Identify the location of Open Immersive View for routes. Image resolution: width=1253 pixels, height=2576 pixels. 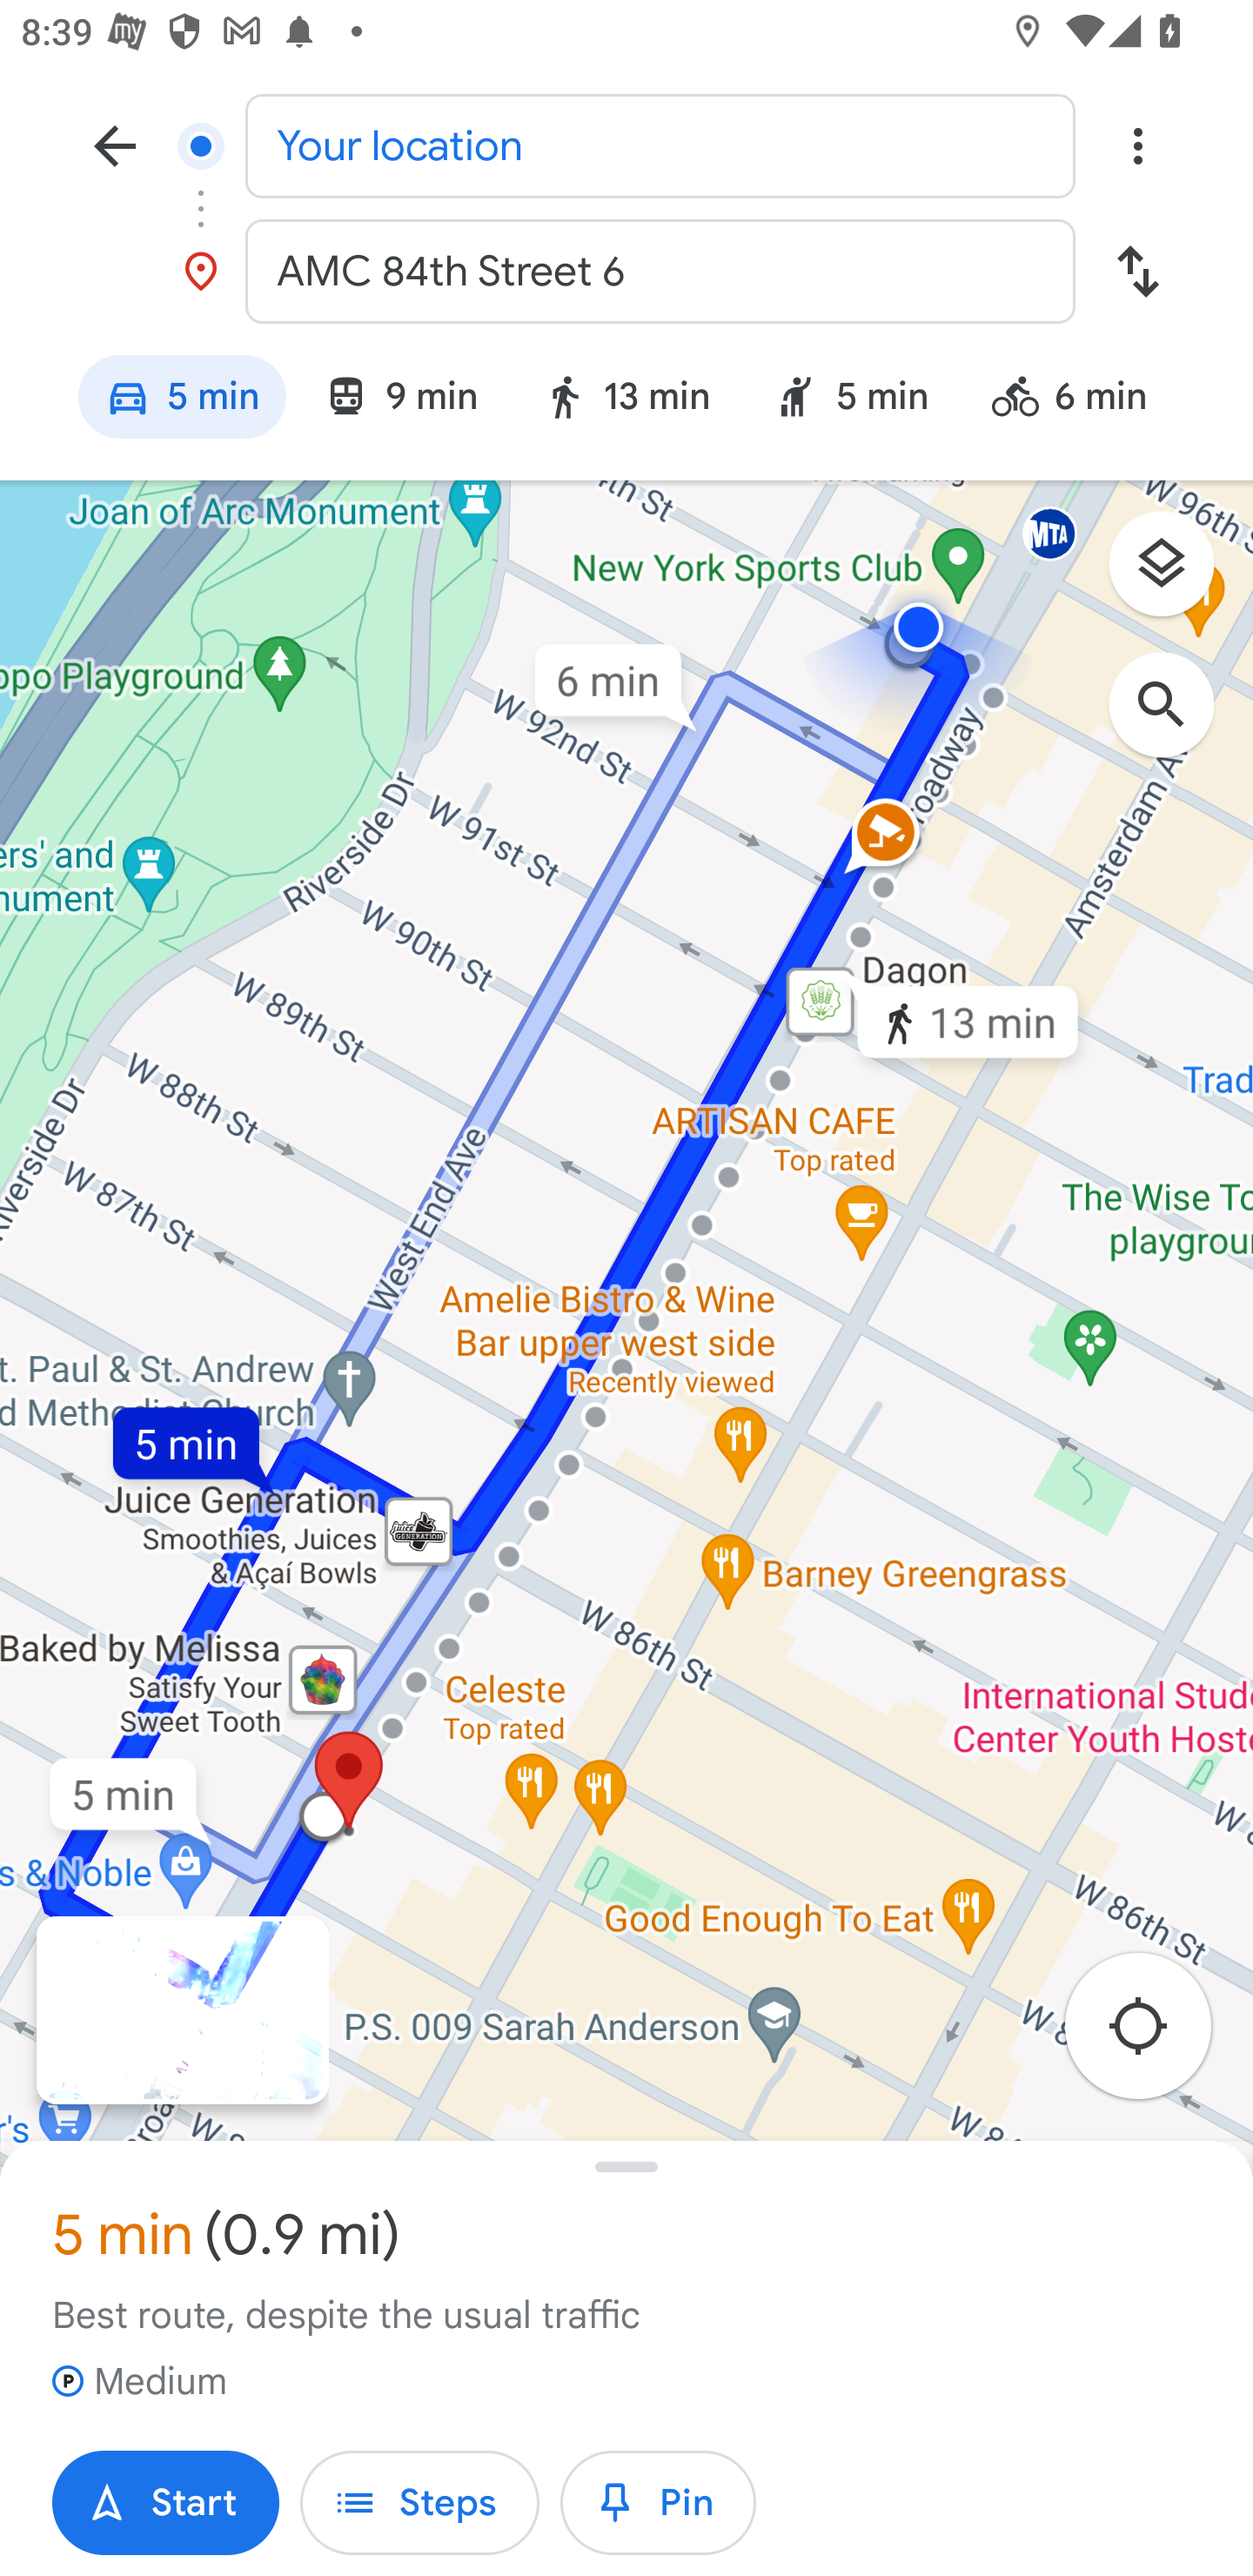
(182, 2010).